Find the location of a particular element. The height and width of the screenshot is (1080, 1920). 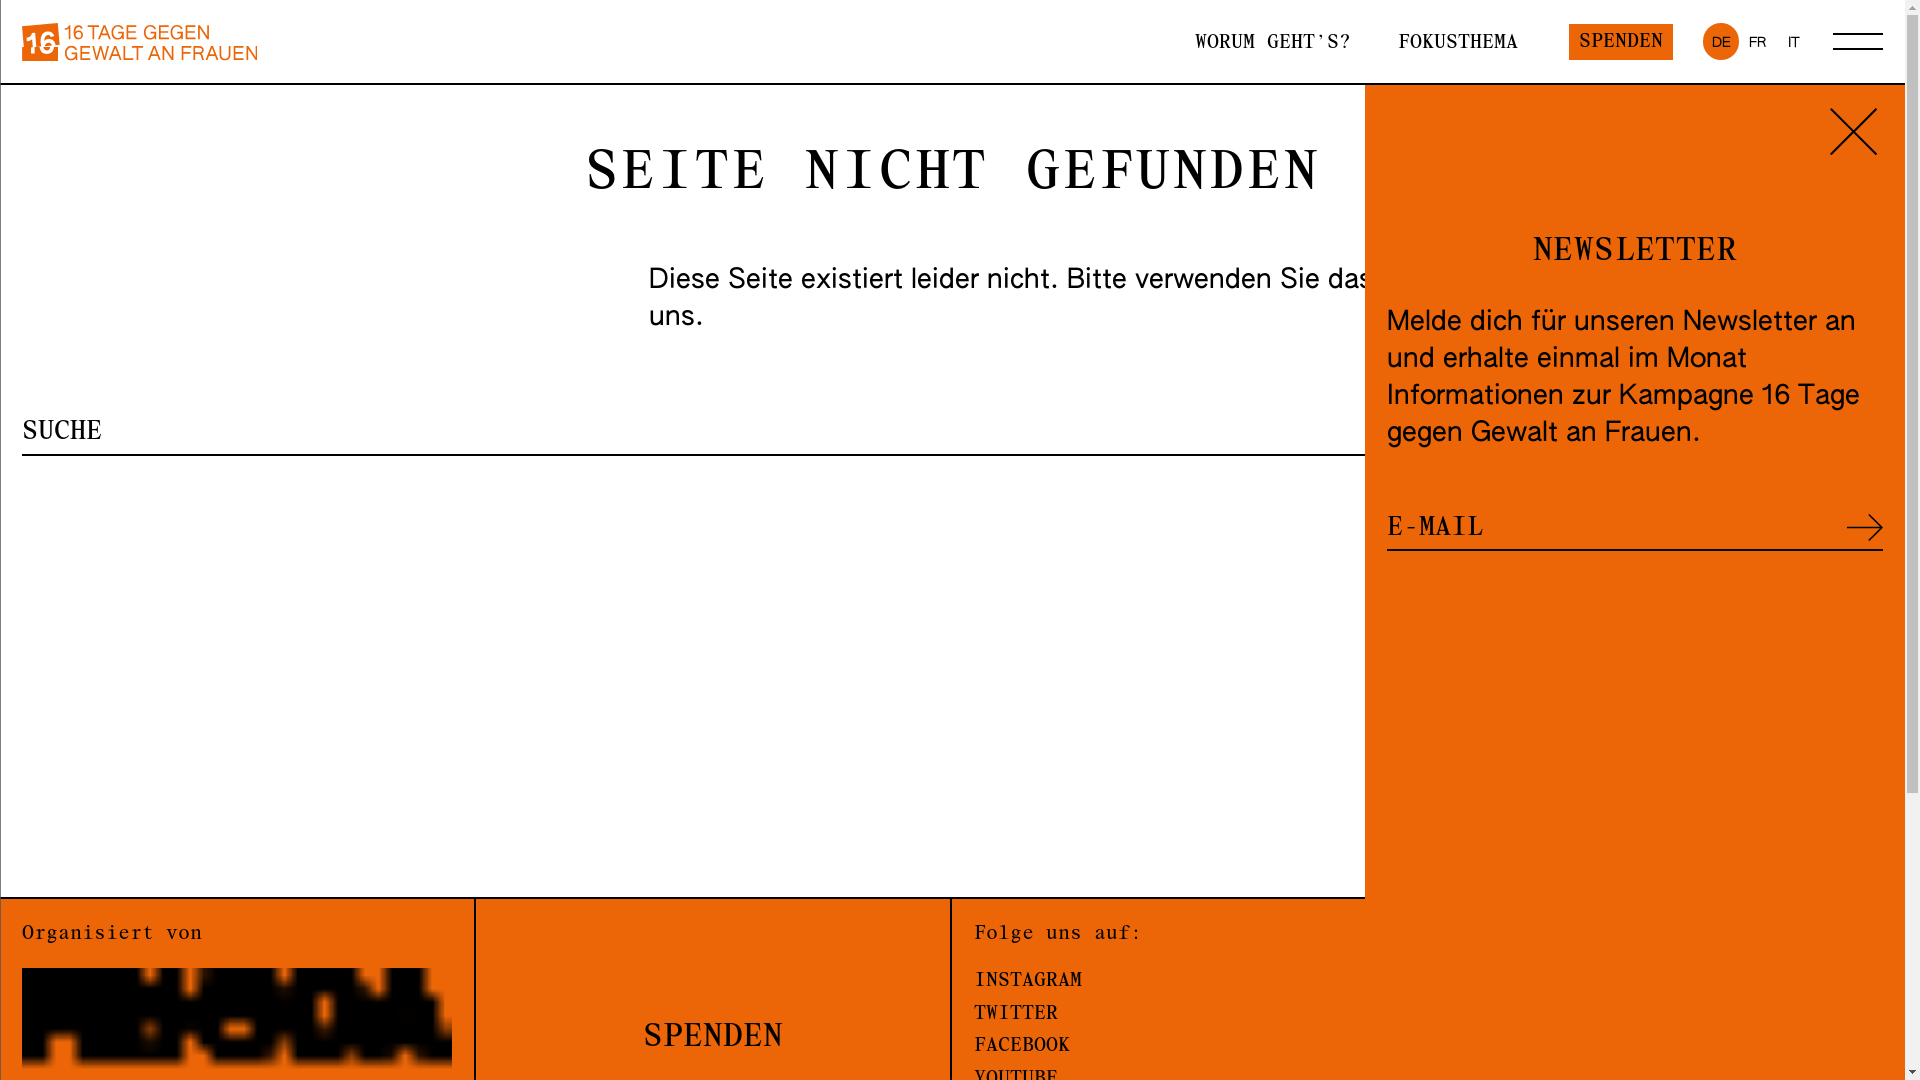

SPENDEN is located at coordinates (1621, 42).